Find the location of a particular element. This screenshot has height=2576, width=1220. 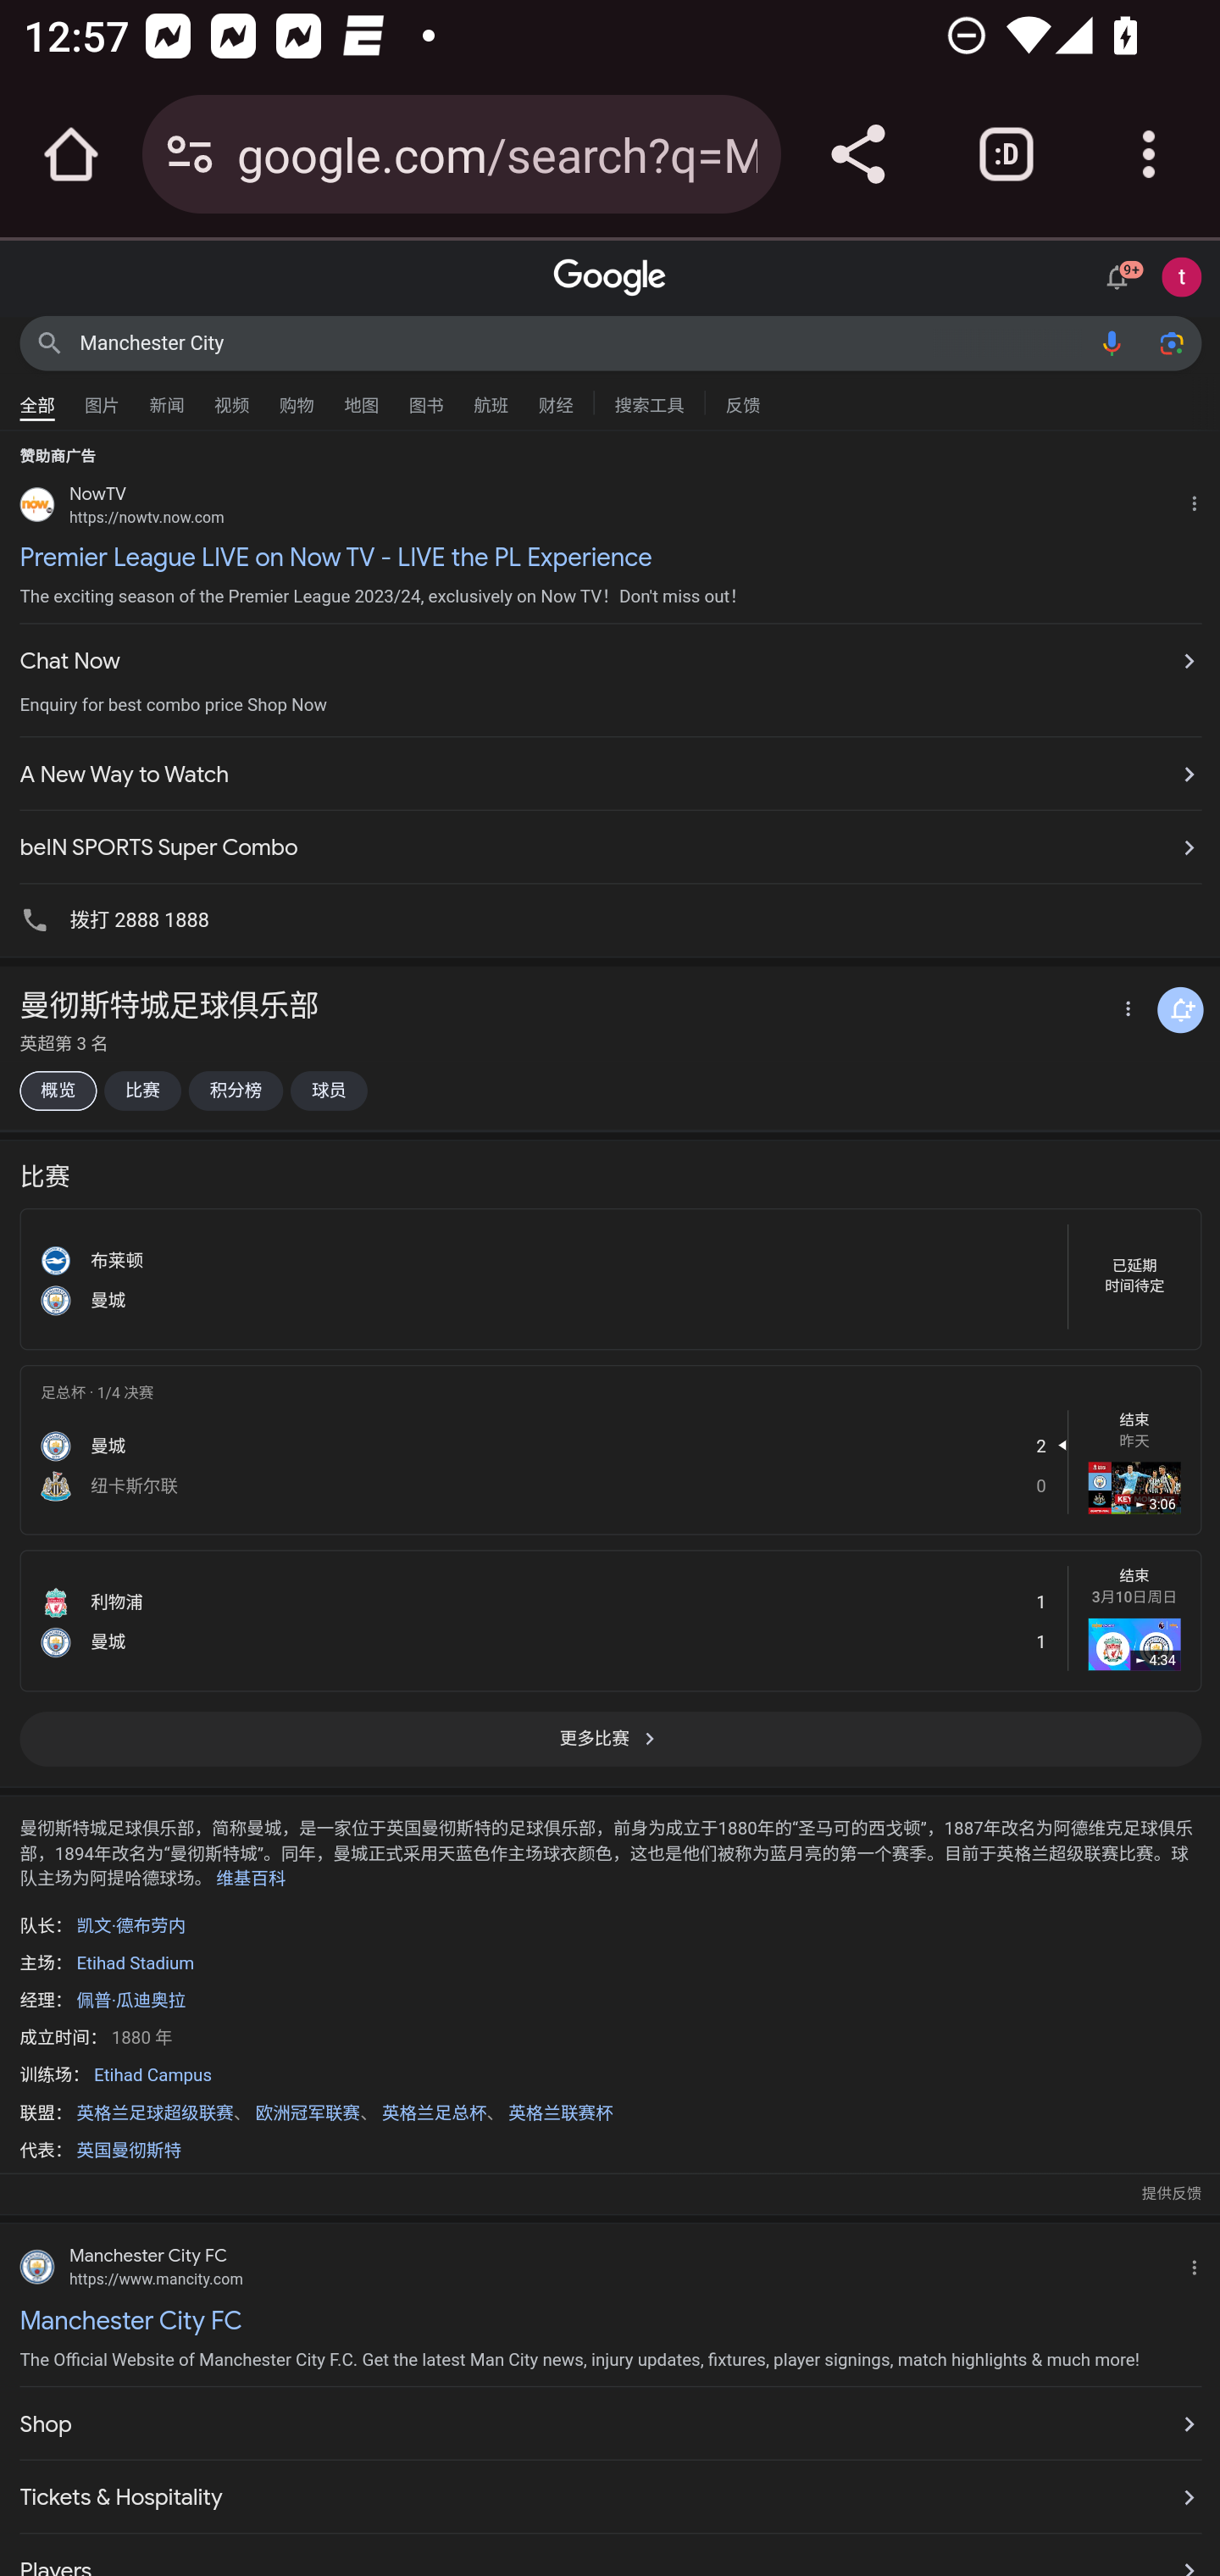

英格兰足球超级联赛 is located at coordinates (154, 2112).